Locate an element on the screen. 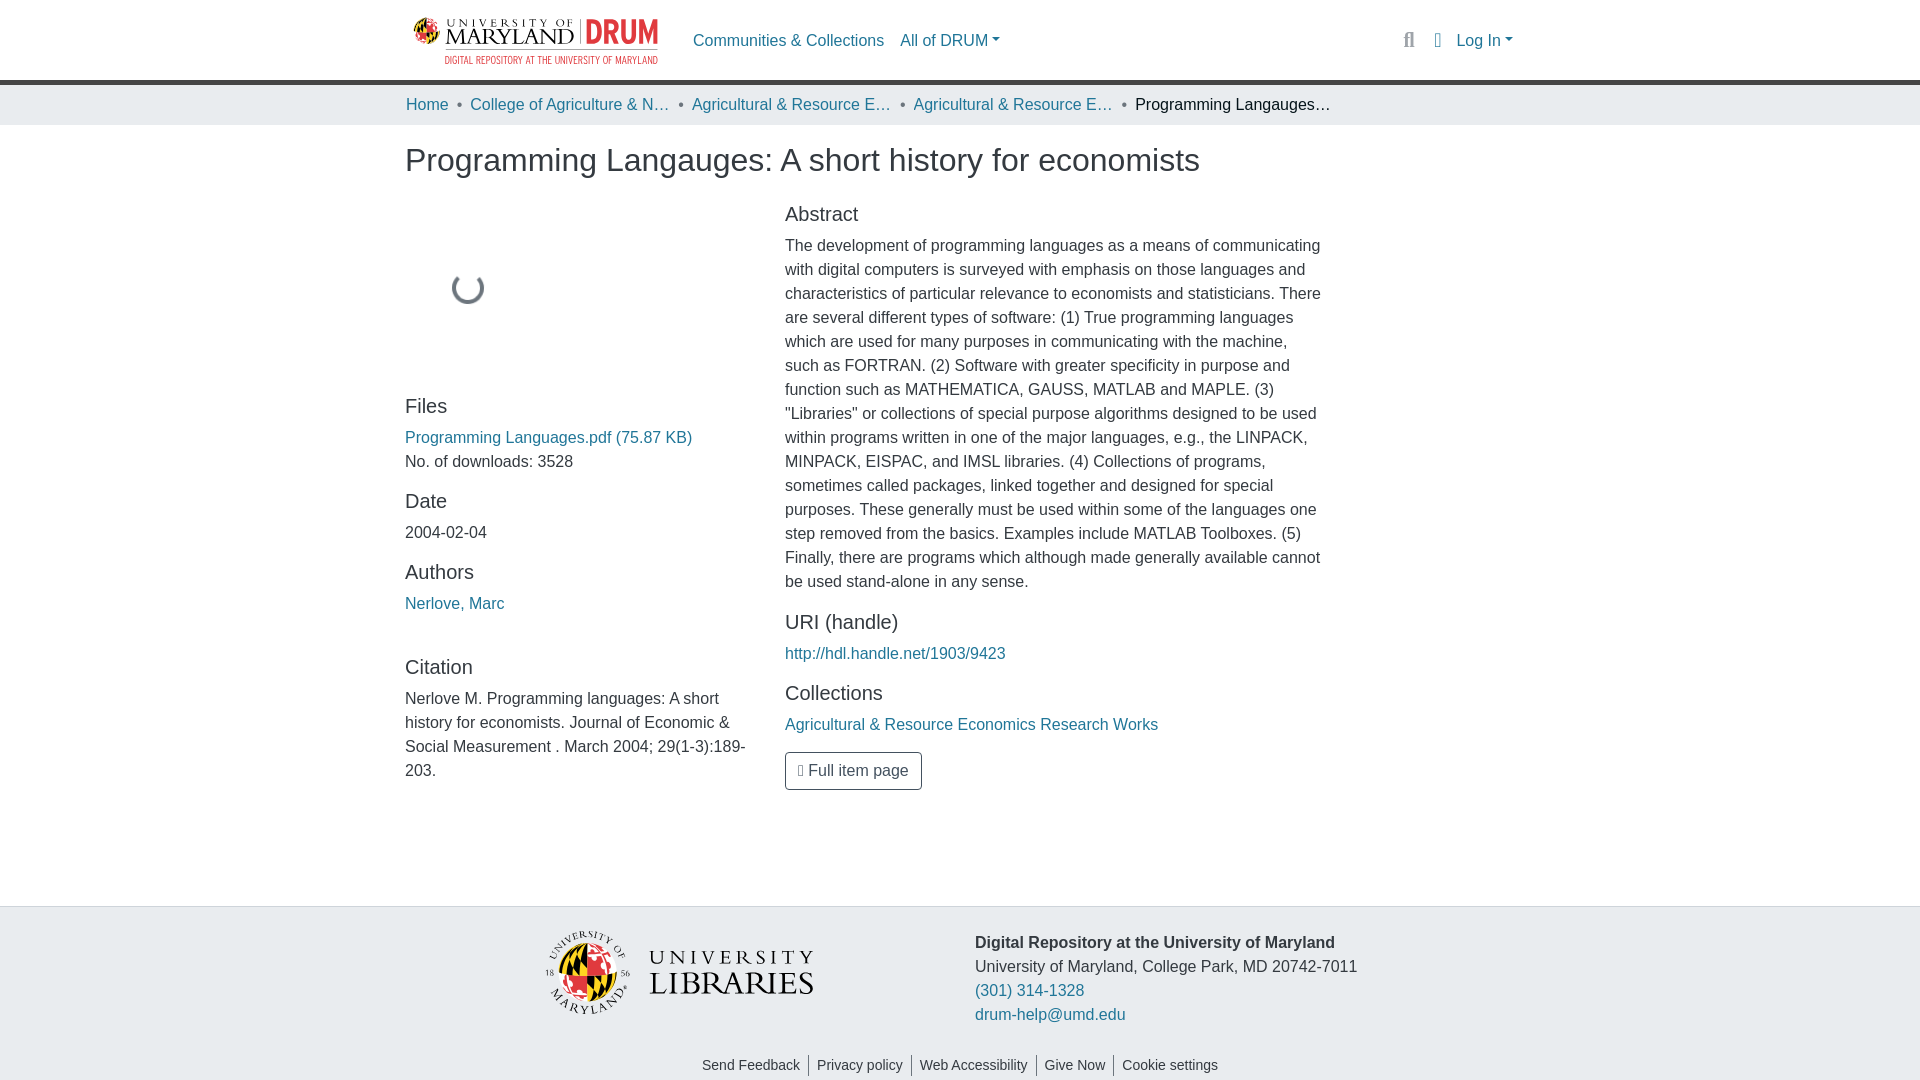  Web Accessibility is located at coordinates (974, 1065).